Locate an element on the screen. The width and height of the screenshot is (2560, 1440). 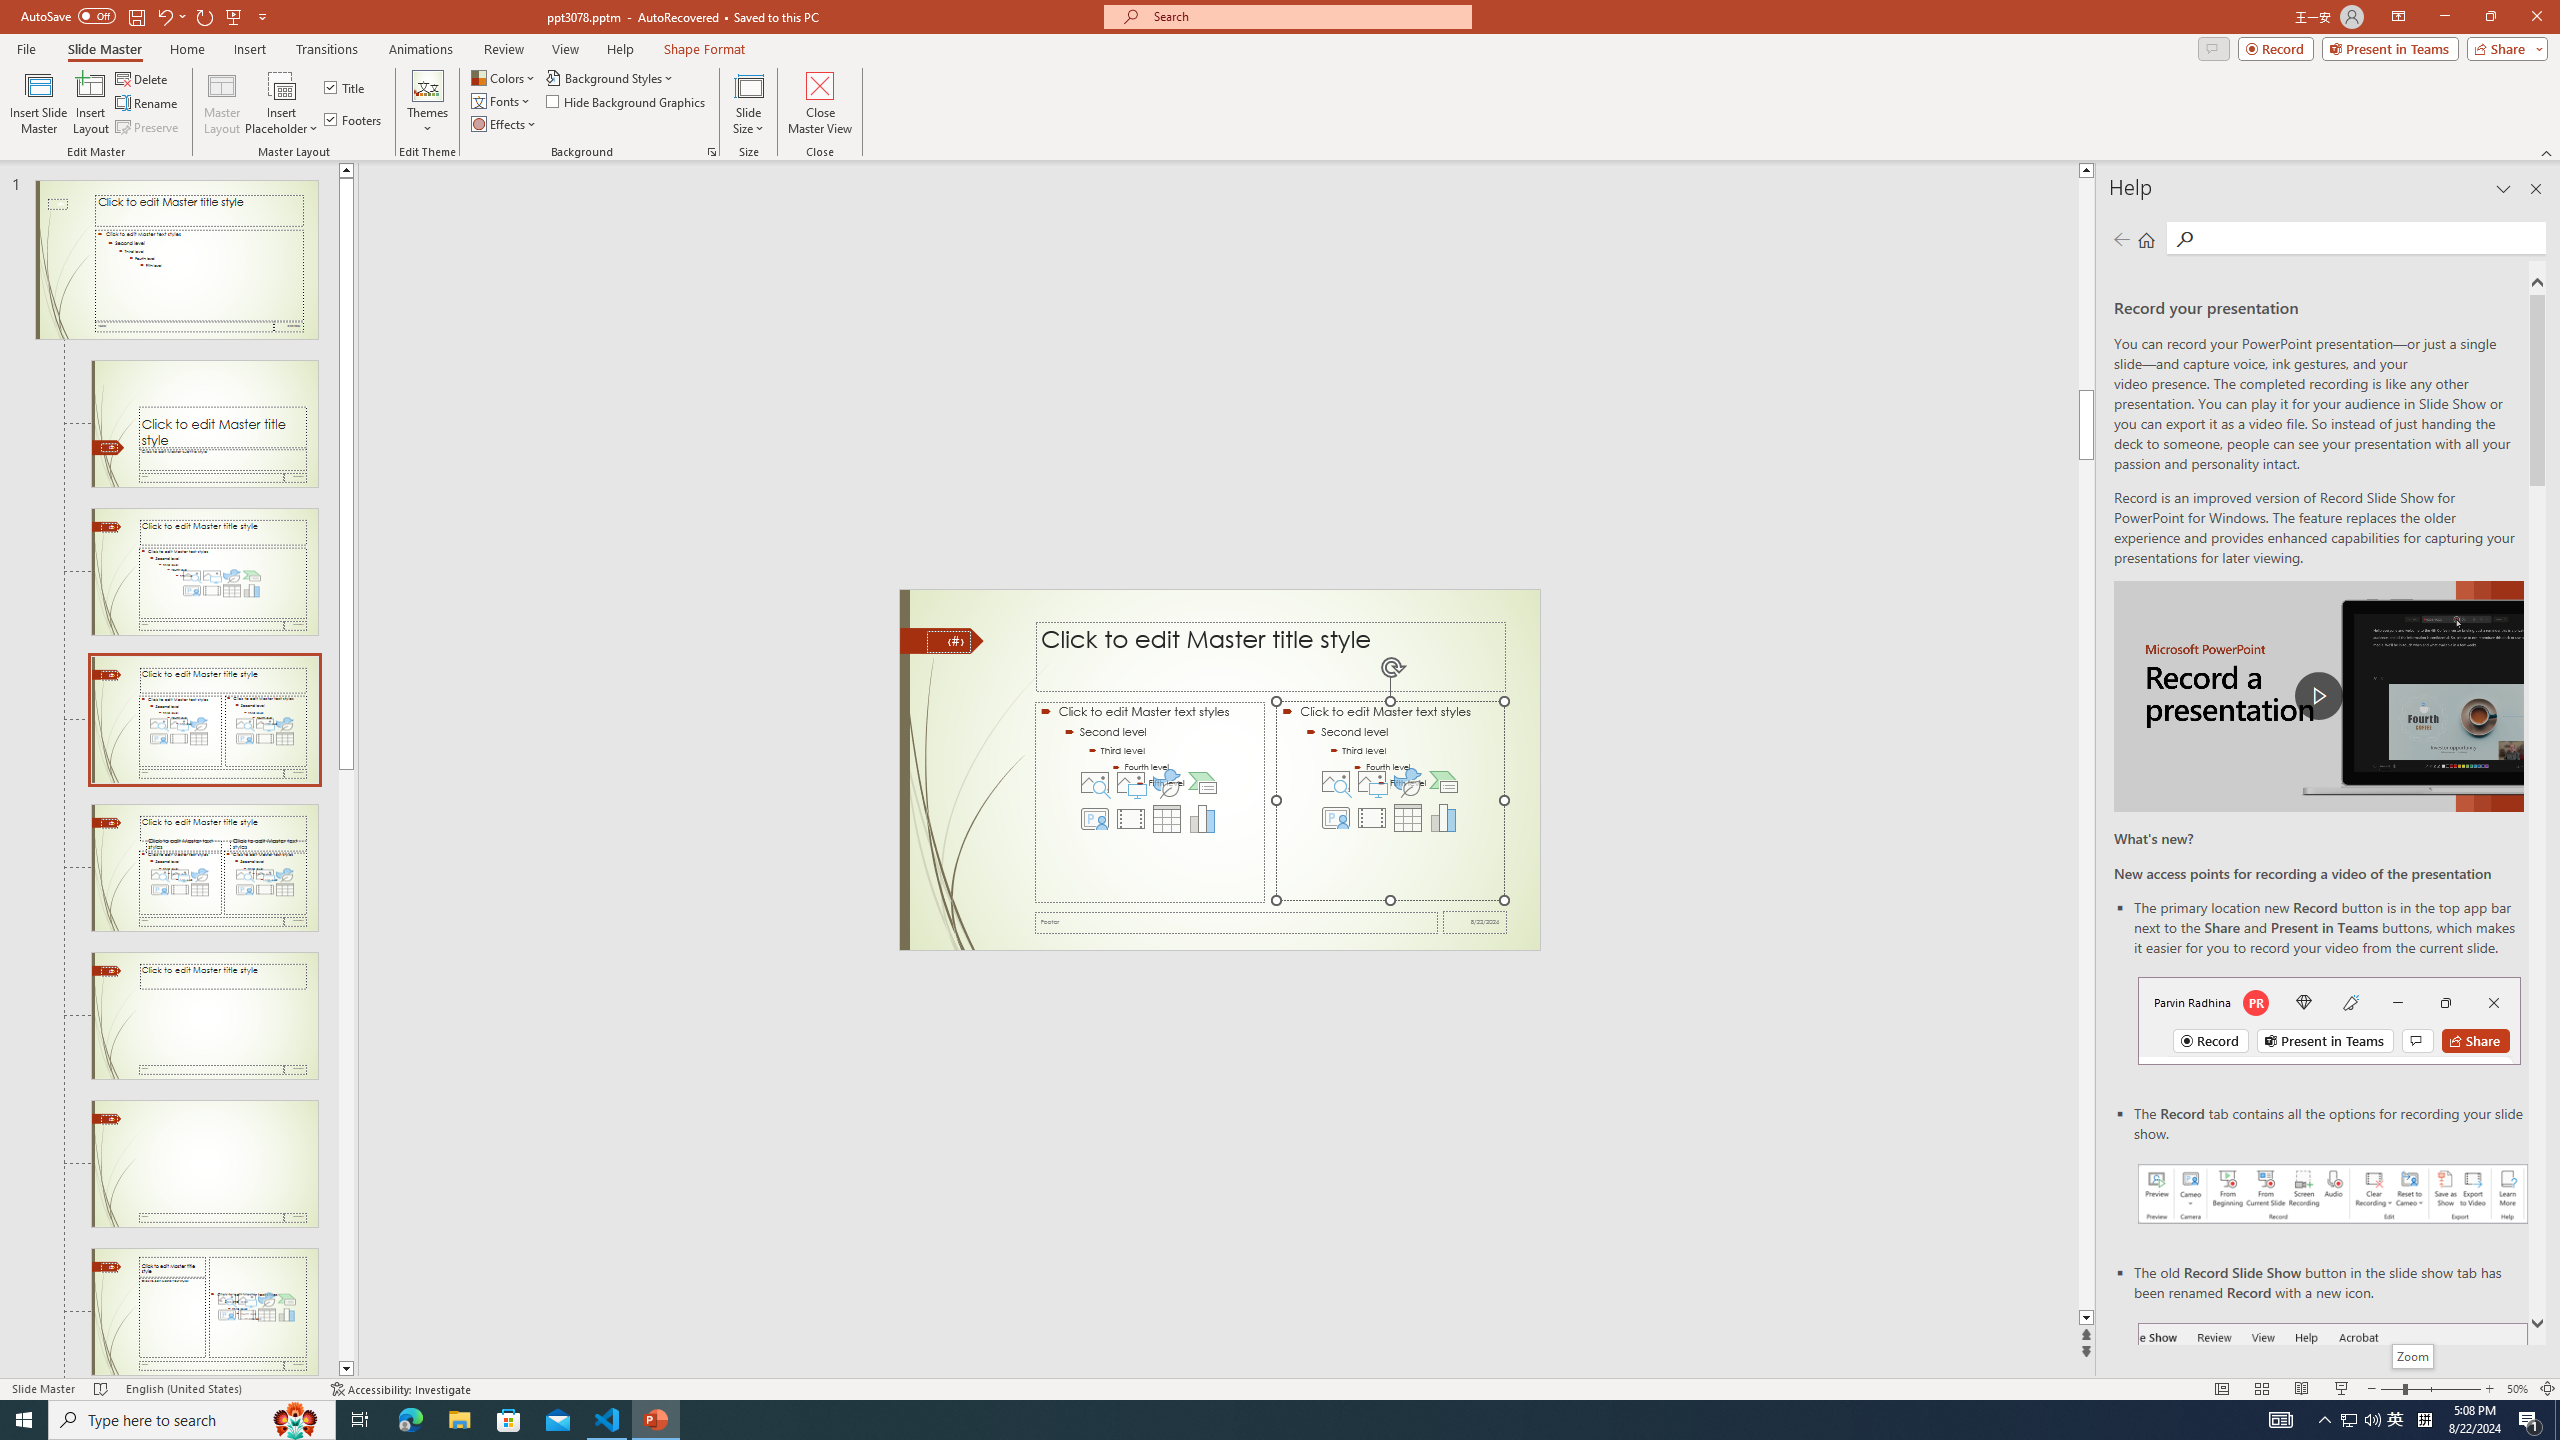
Fonts is located at coordinates (502, 100).